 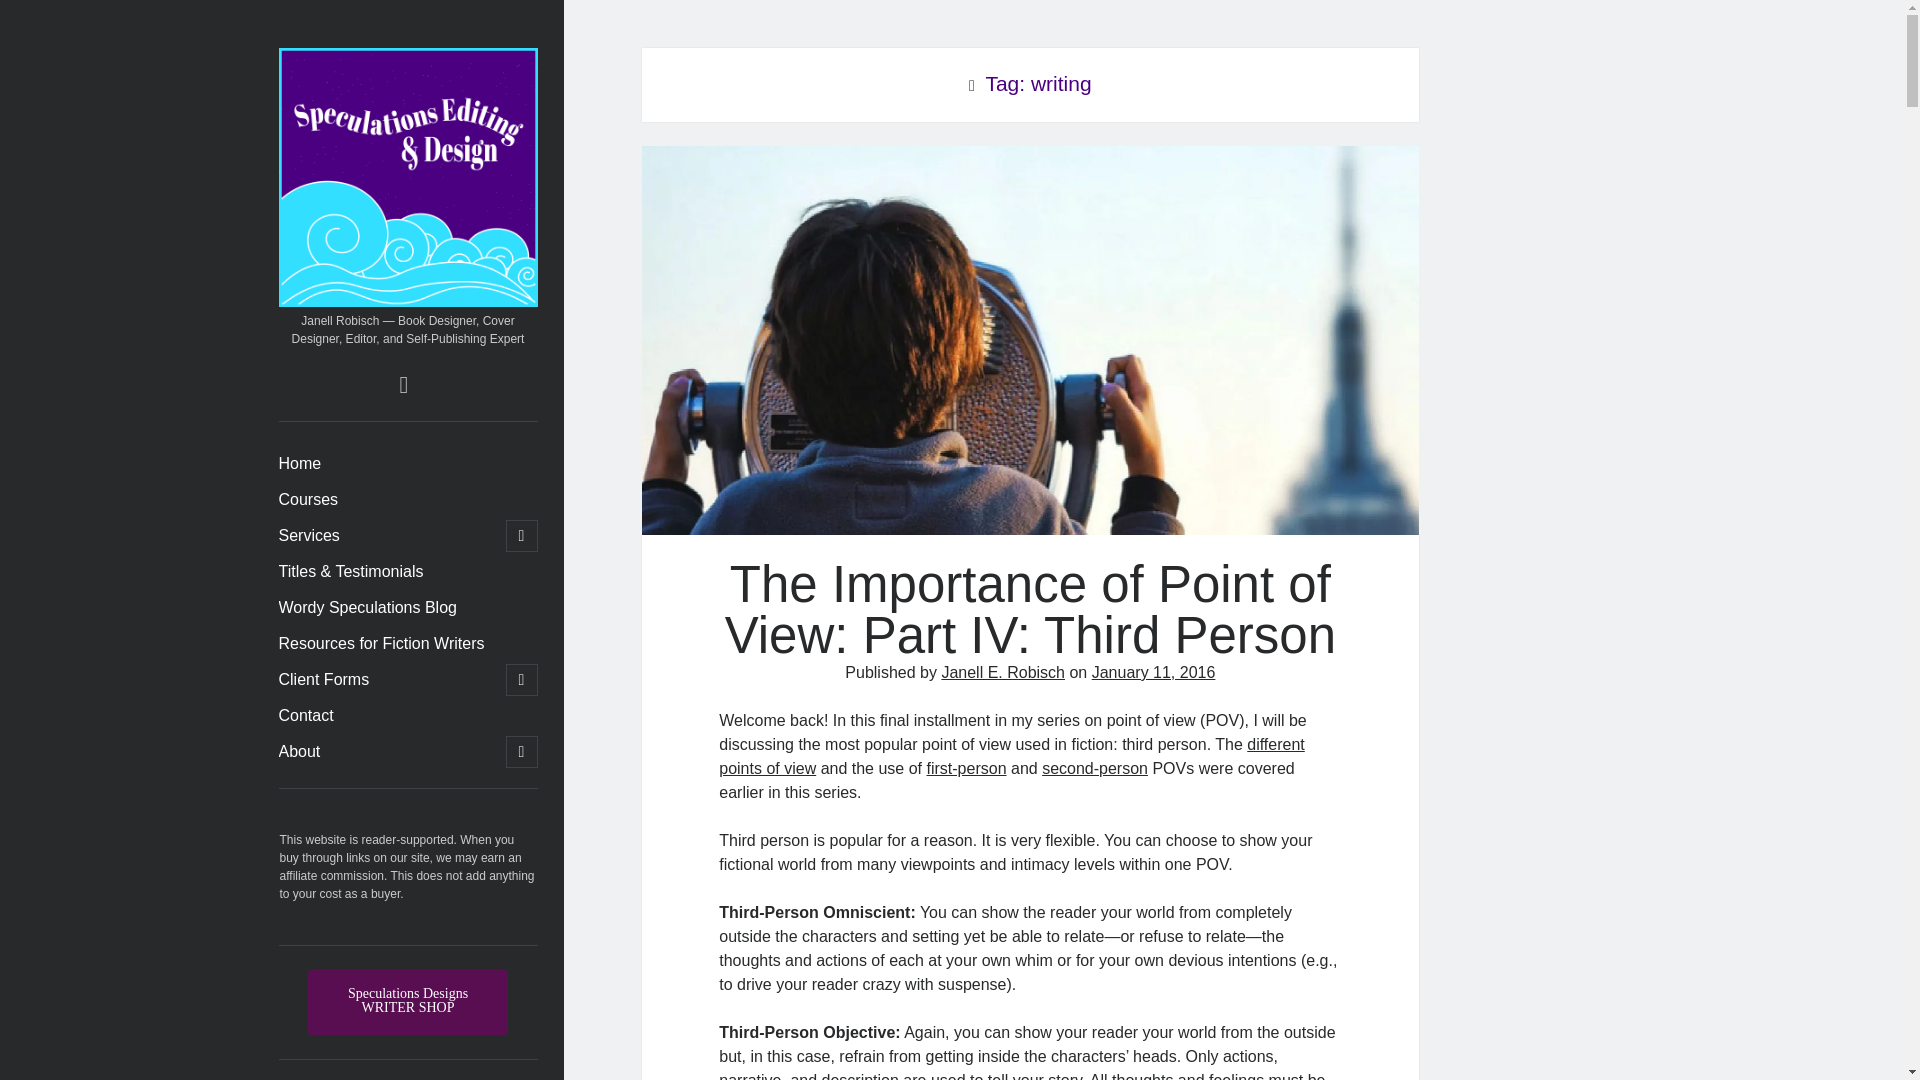 I want to click on open child menu, so click(x=522, y=680).